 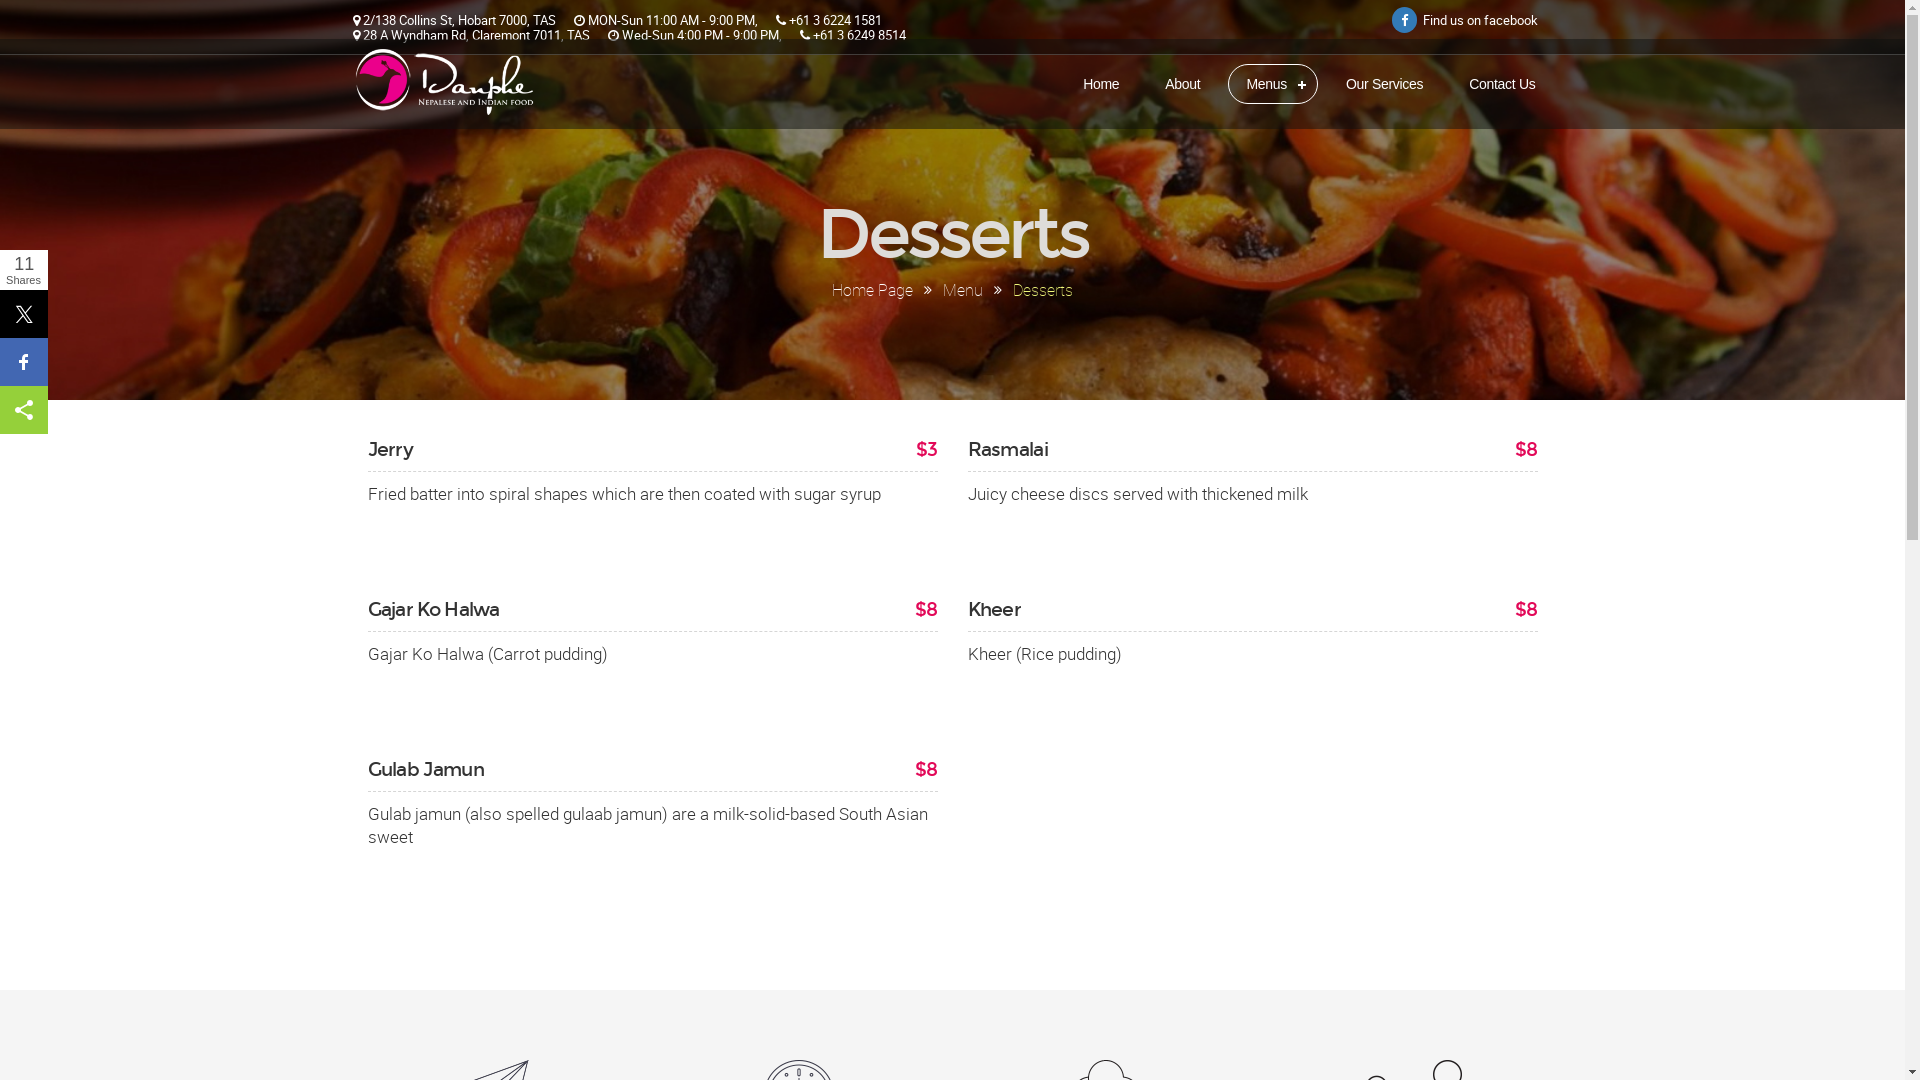 What do you see at coordinates (872, 290) in the screenshot?
I see `Home Page` at bounding box center [872, 290].